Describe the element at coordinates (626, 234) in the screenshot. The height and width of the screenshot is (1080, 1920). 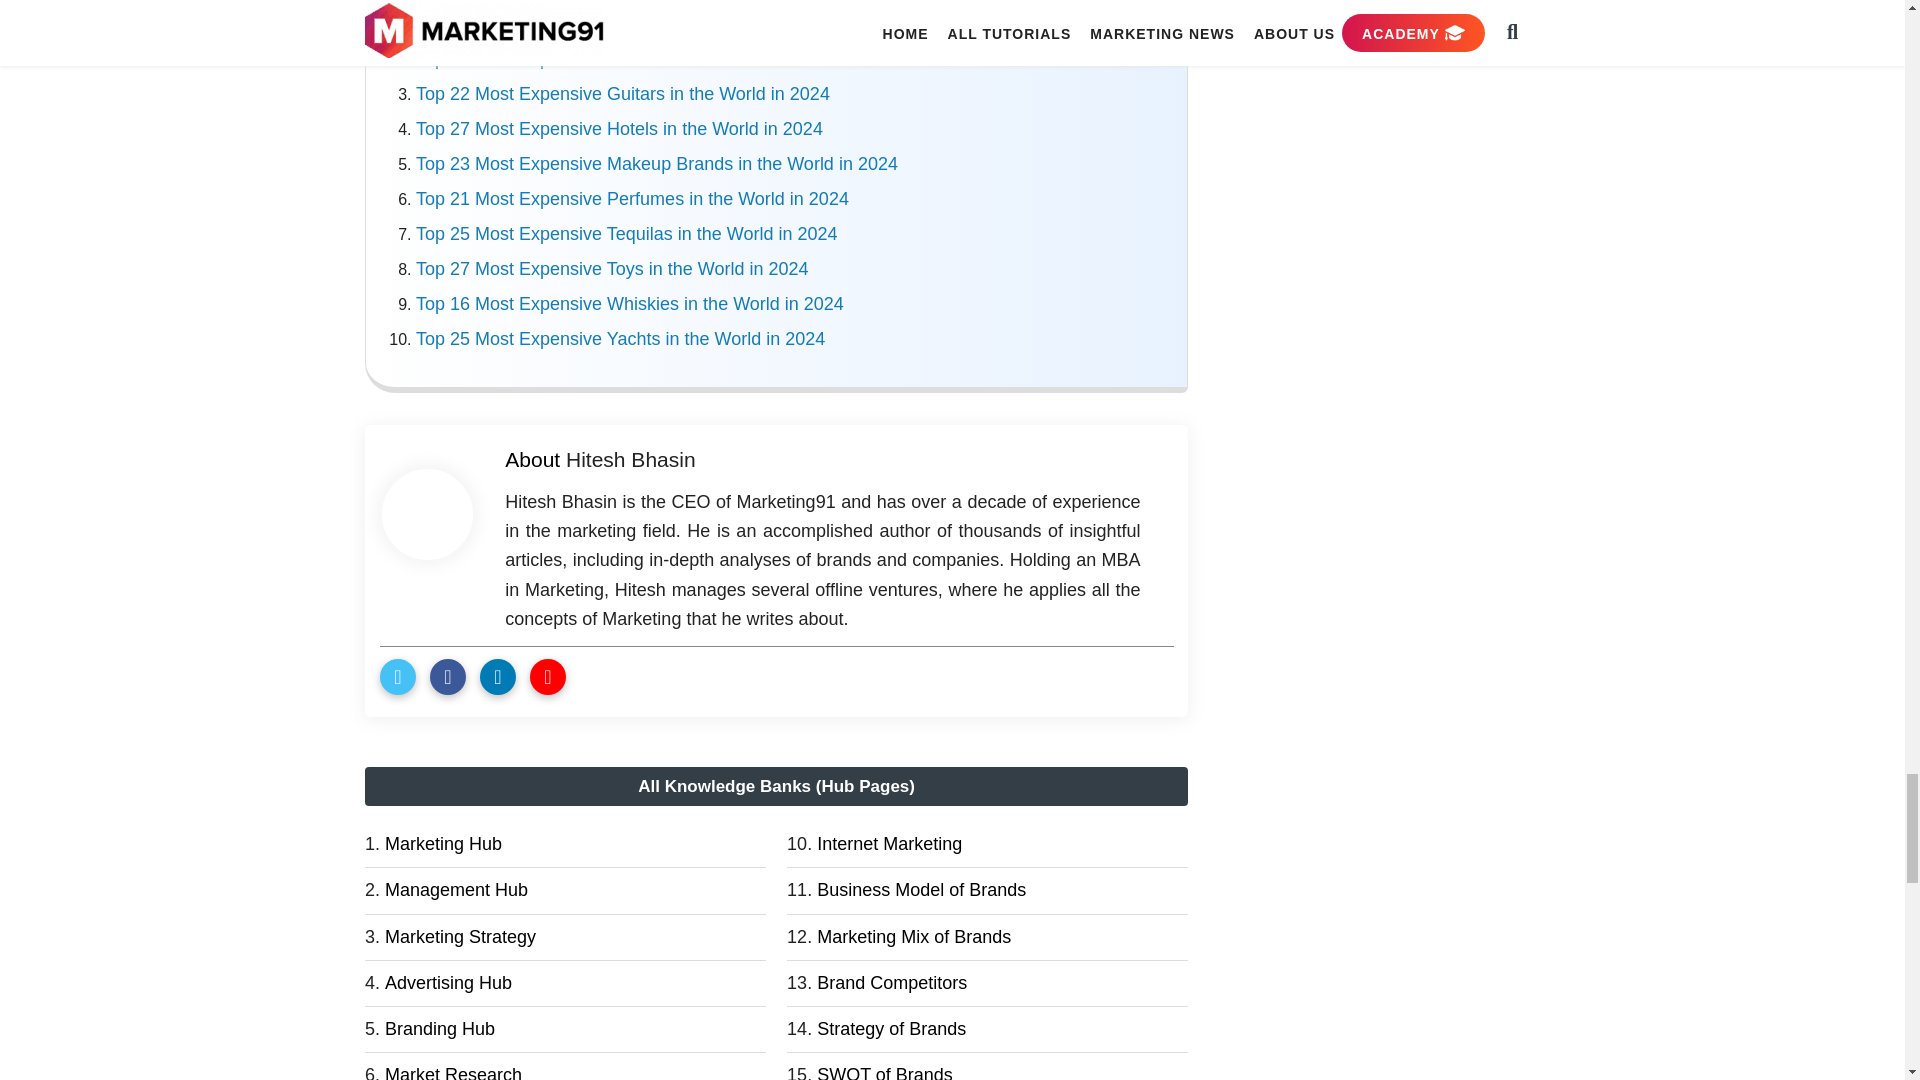
I see `Top 25 Most Expensive Tequilas in the World in 2024` at that location.